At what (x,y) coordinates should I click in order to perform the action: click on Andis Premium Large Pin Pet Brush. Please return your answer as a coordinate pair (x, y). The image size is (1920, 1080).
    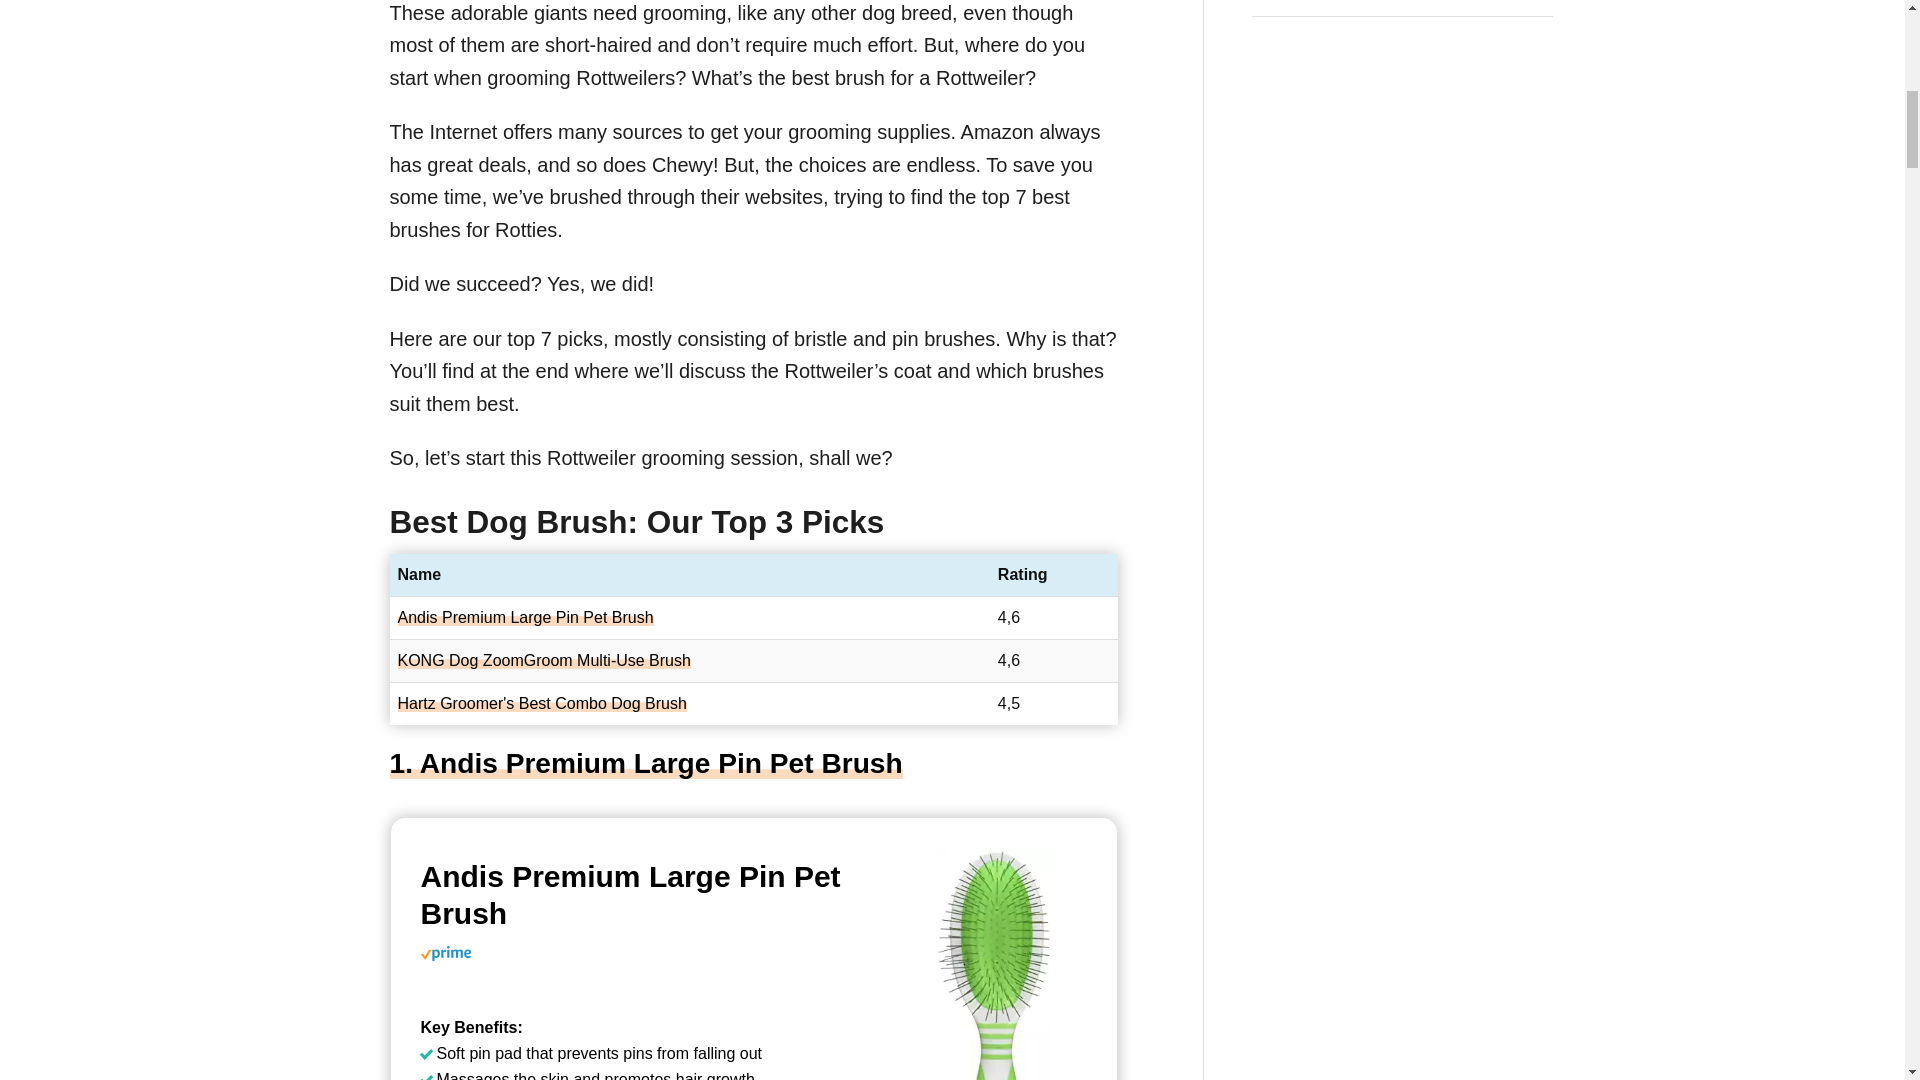
    Looking at the image, I should click on (526, 618).